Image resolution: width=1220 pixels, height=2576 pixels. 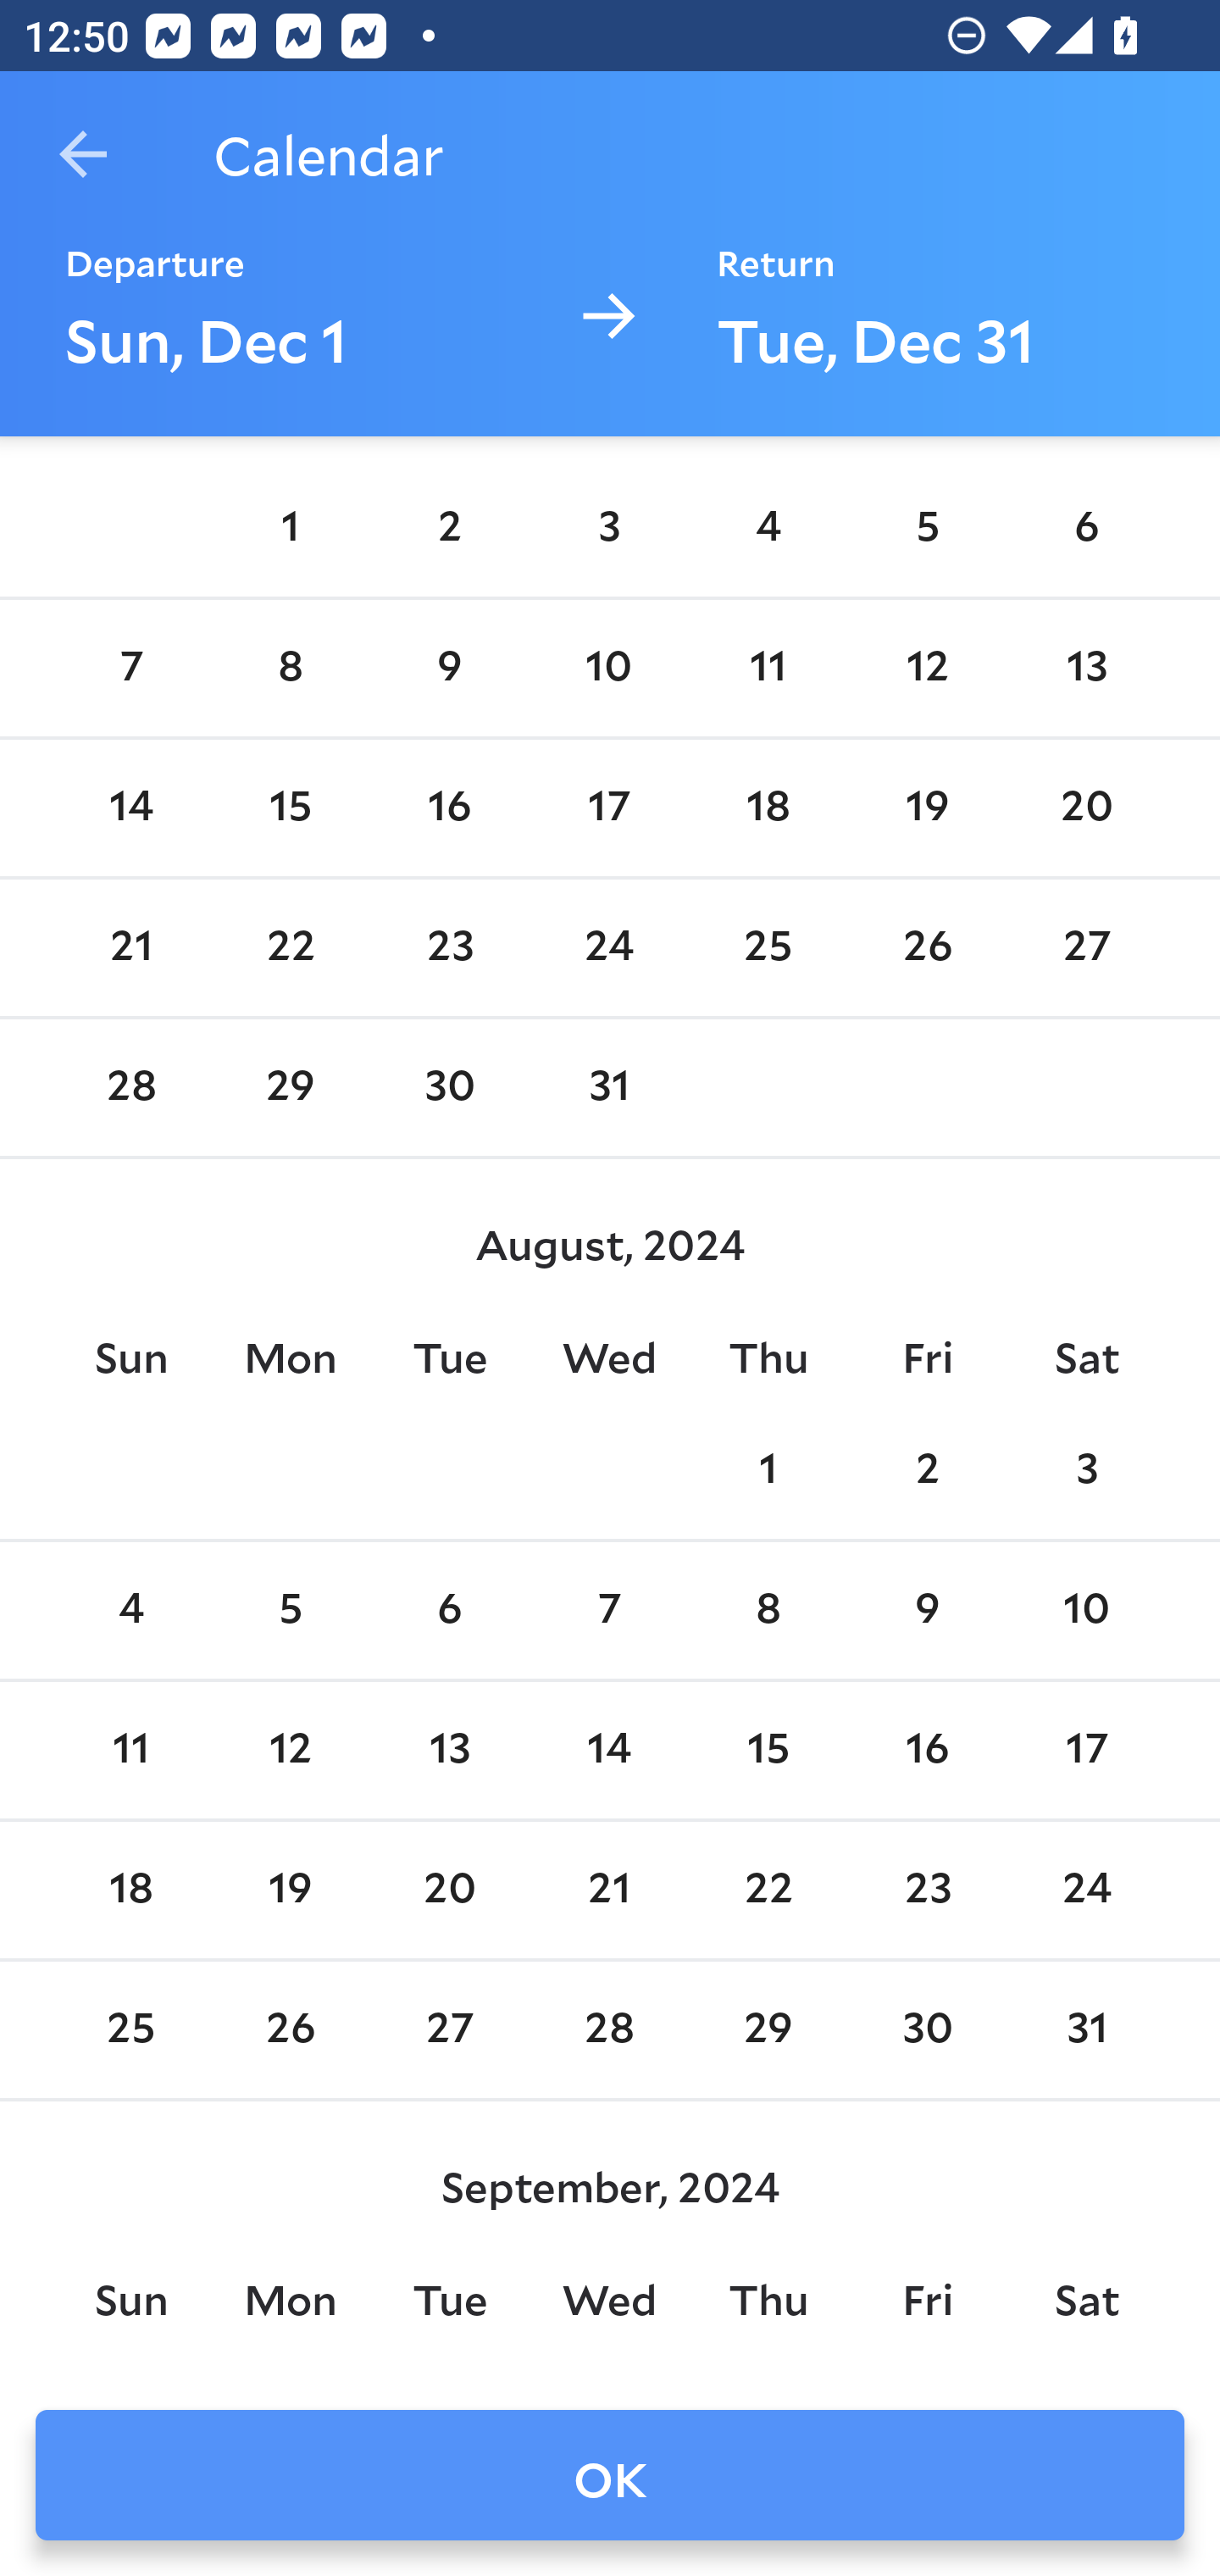 What do you see at coordinates (1086, 1610) in the screenshot?
I see `10` at bounding box center [1086, 1610].